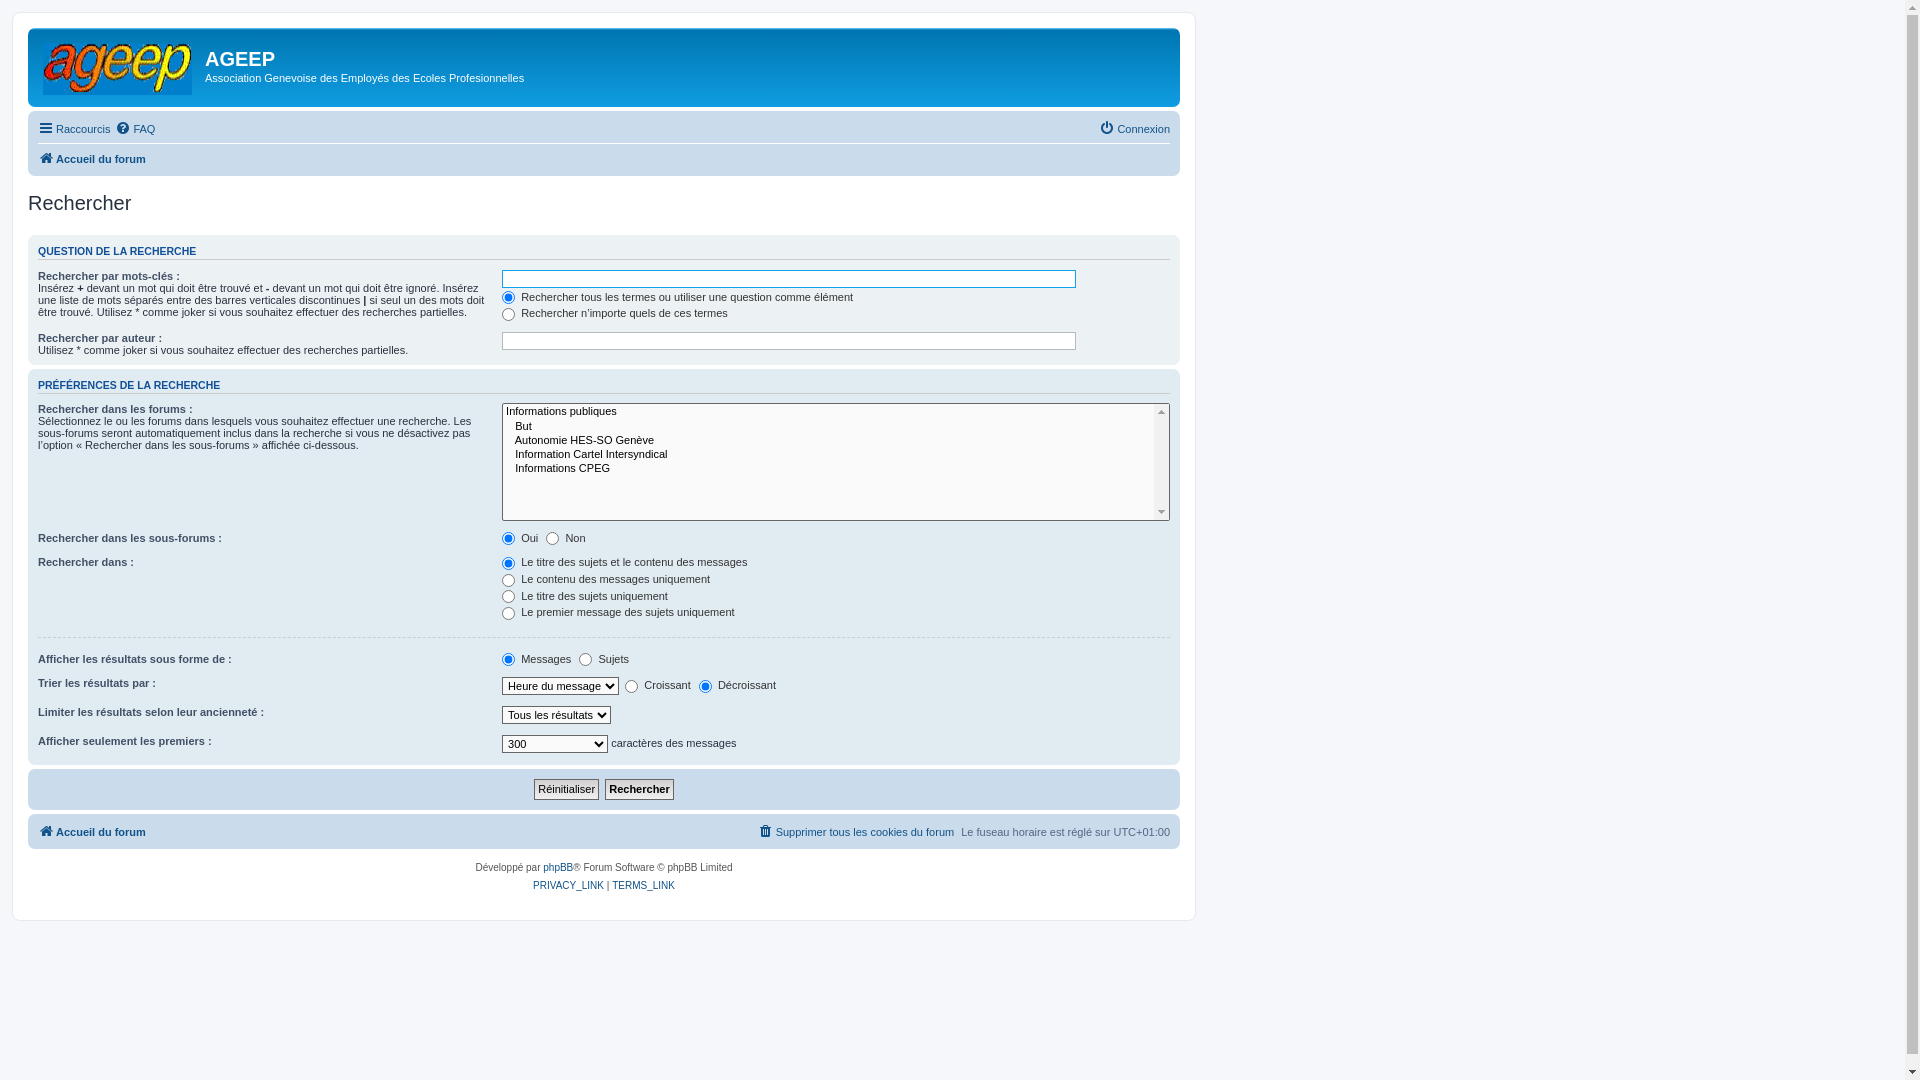  I want to click on Accueil du forum, so click(92, 159).